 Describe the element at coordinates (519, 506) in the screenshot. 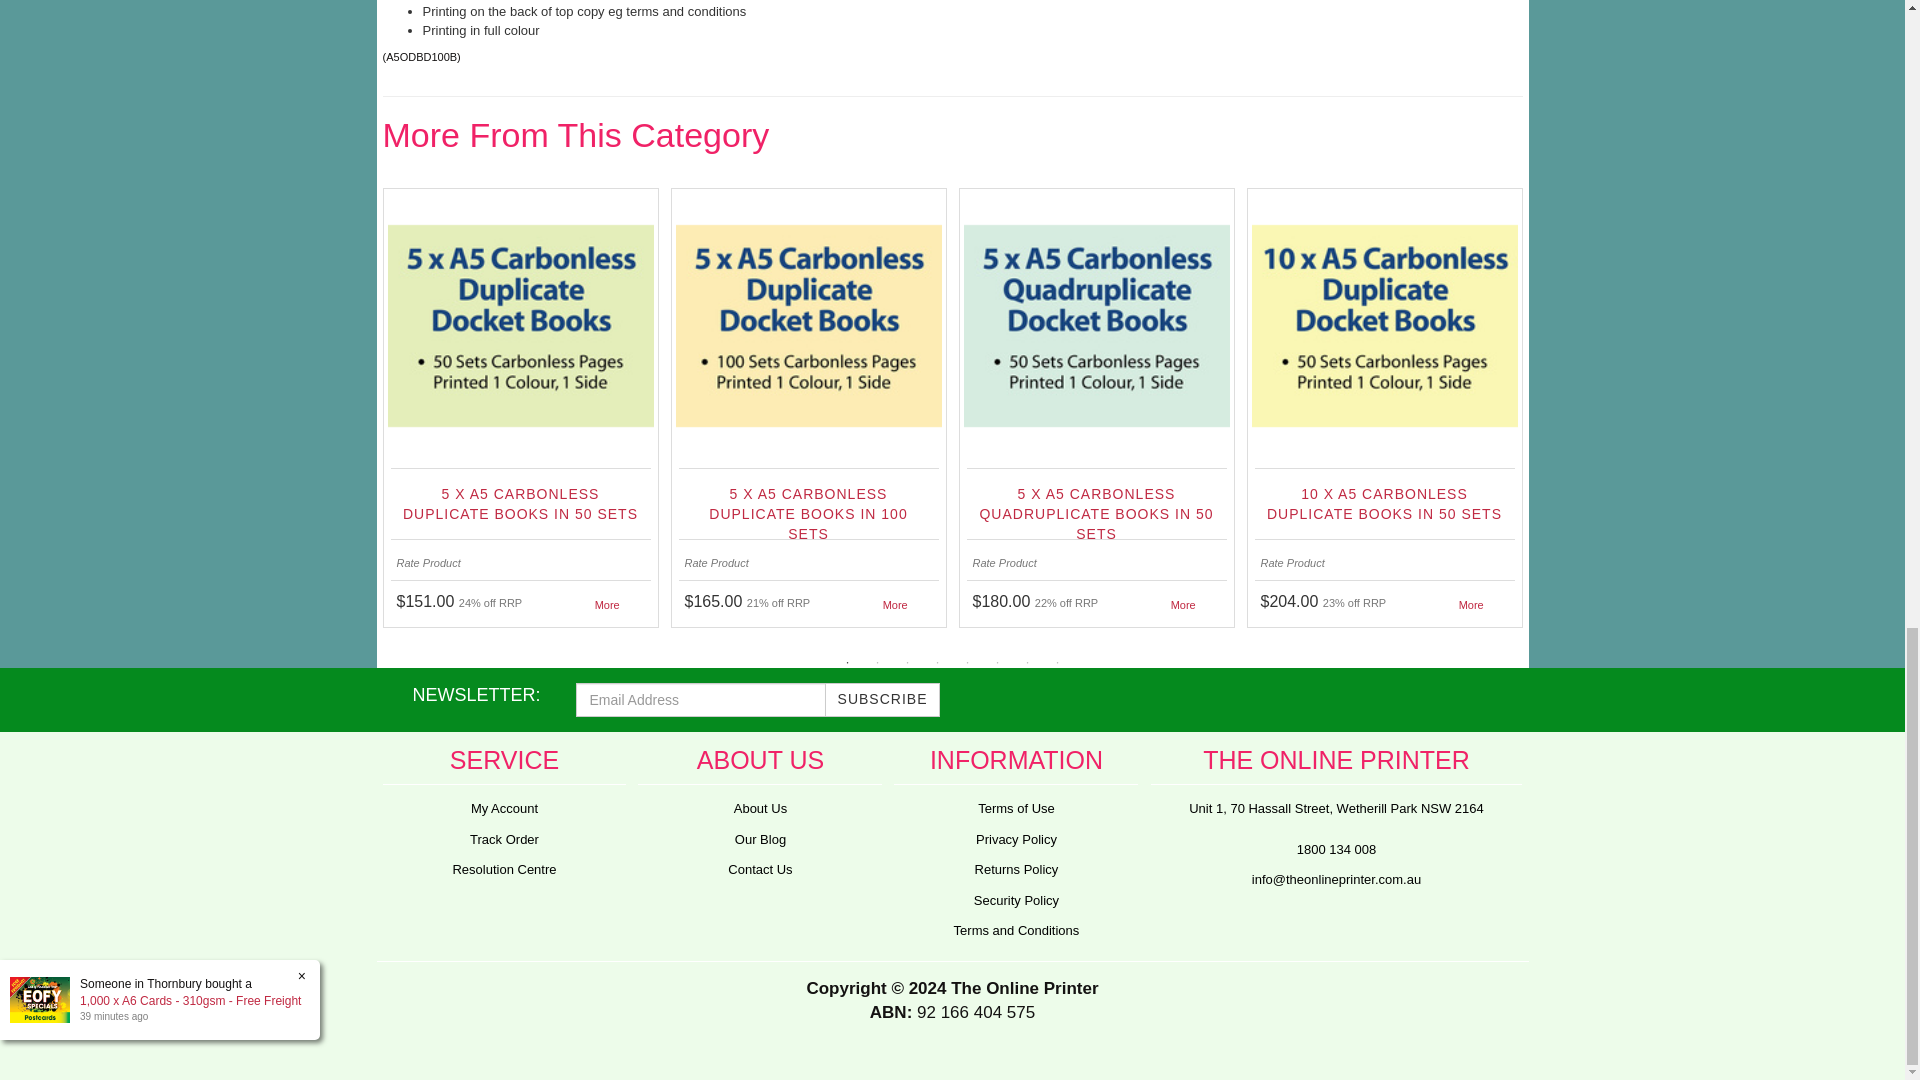

I see `5 x A5 Carbonless Duplicate Books in 50 sets` at that location.